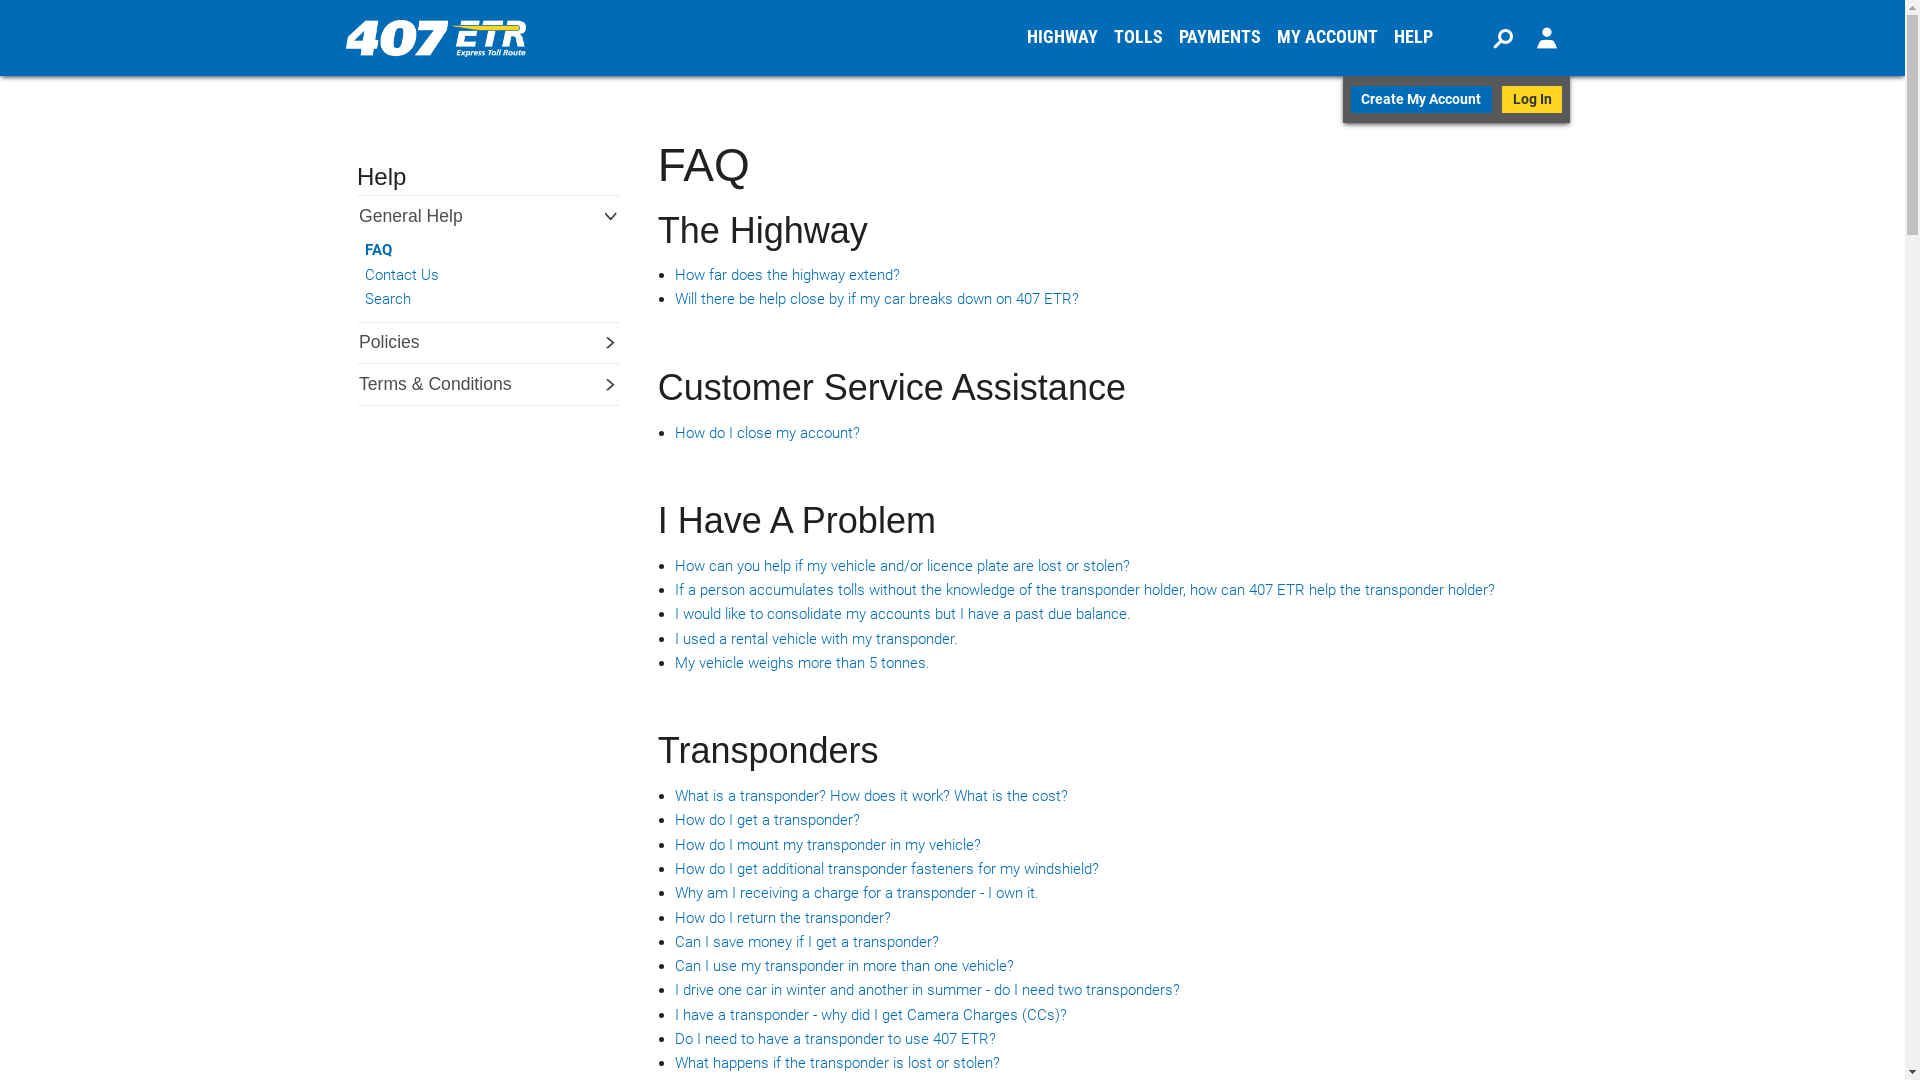 This screenshot has width=1920, height=1080. What do you see at coordinates (422, 216) in the screenshot?
I see `General Help` at bounding box center [422, 216].